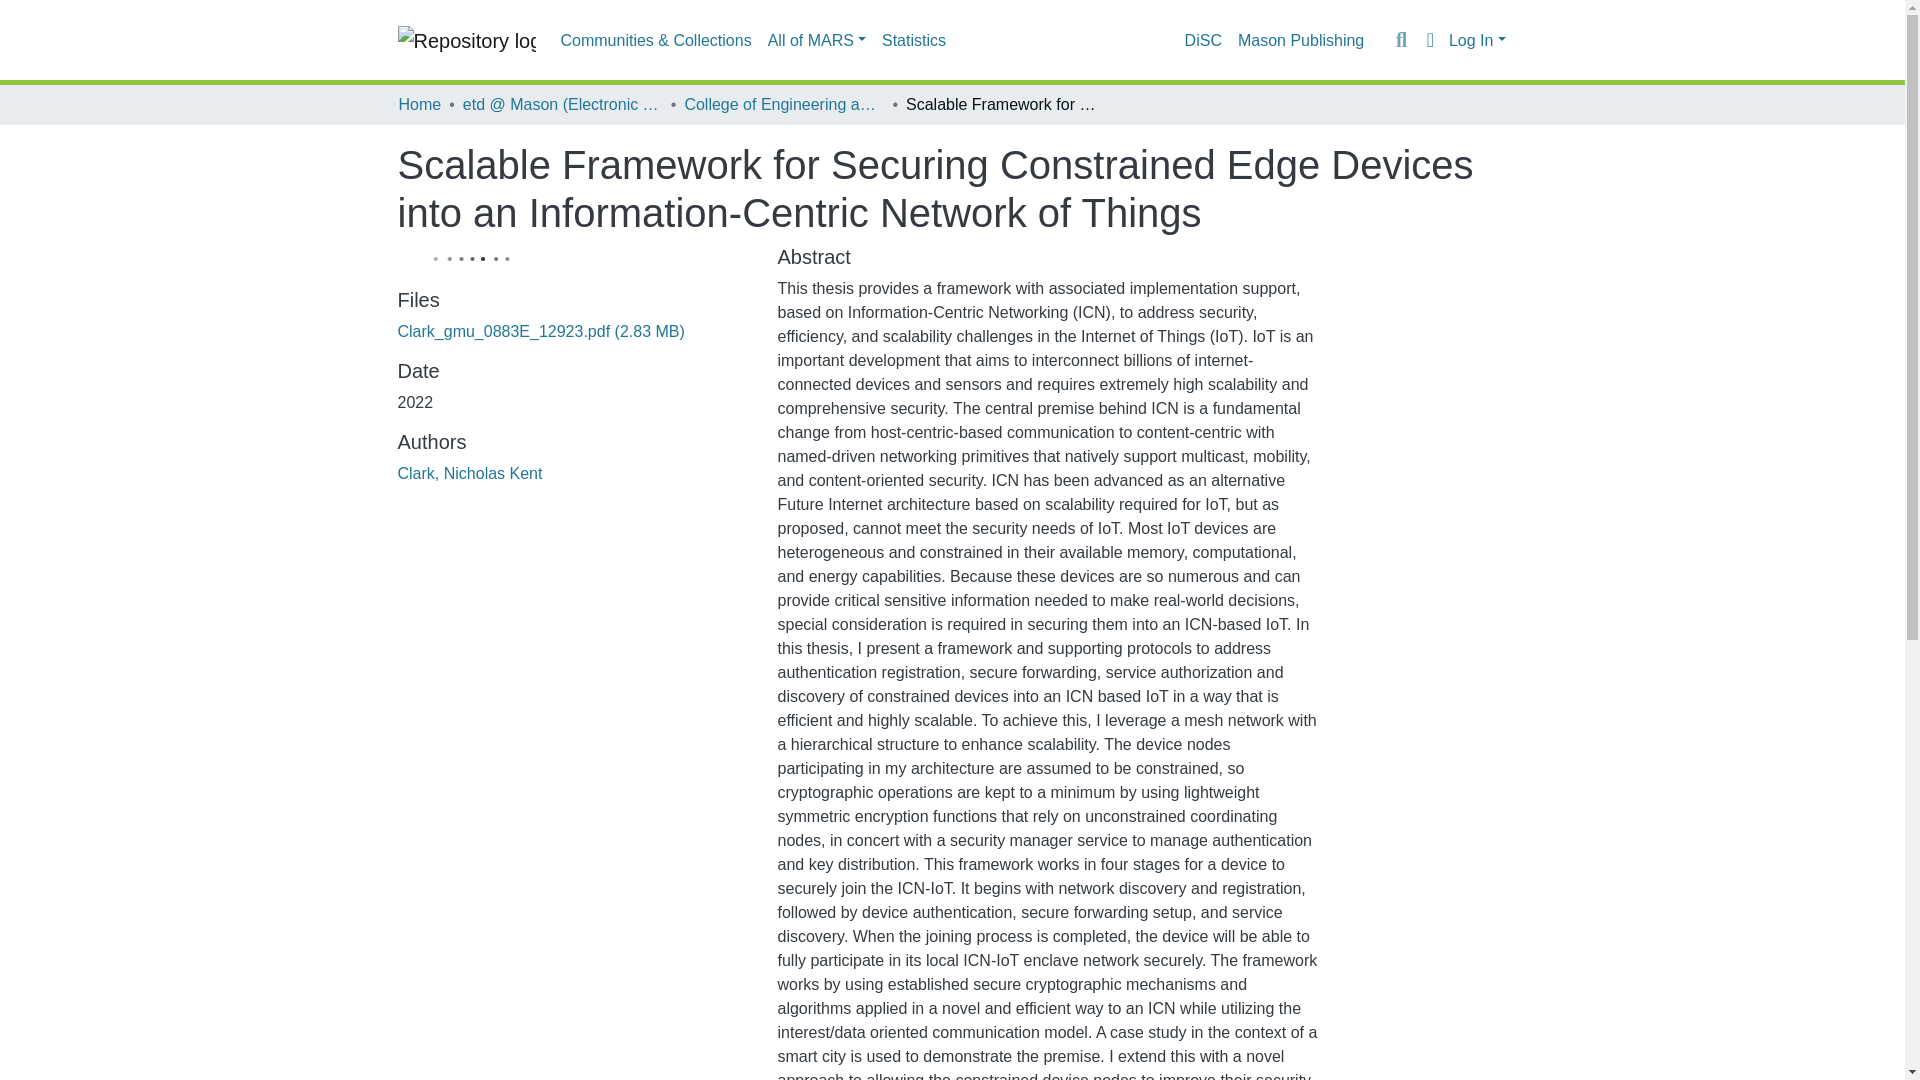 Image resolution: width=1920 pixels, height=1080 pixels. Describe the element at coordinates (783, 104) in the screenshot. I see `College of Engineering and Computing` at that location.